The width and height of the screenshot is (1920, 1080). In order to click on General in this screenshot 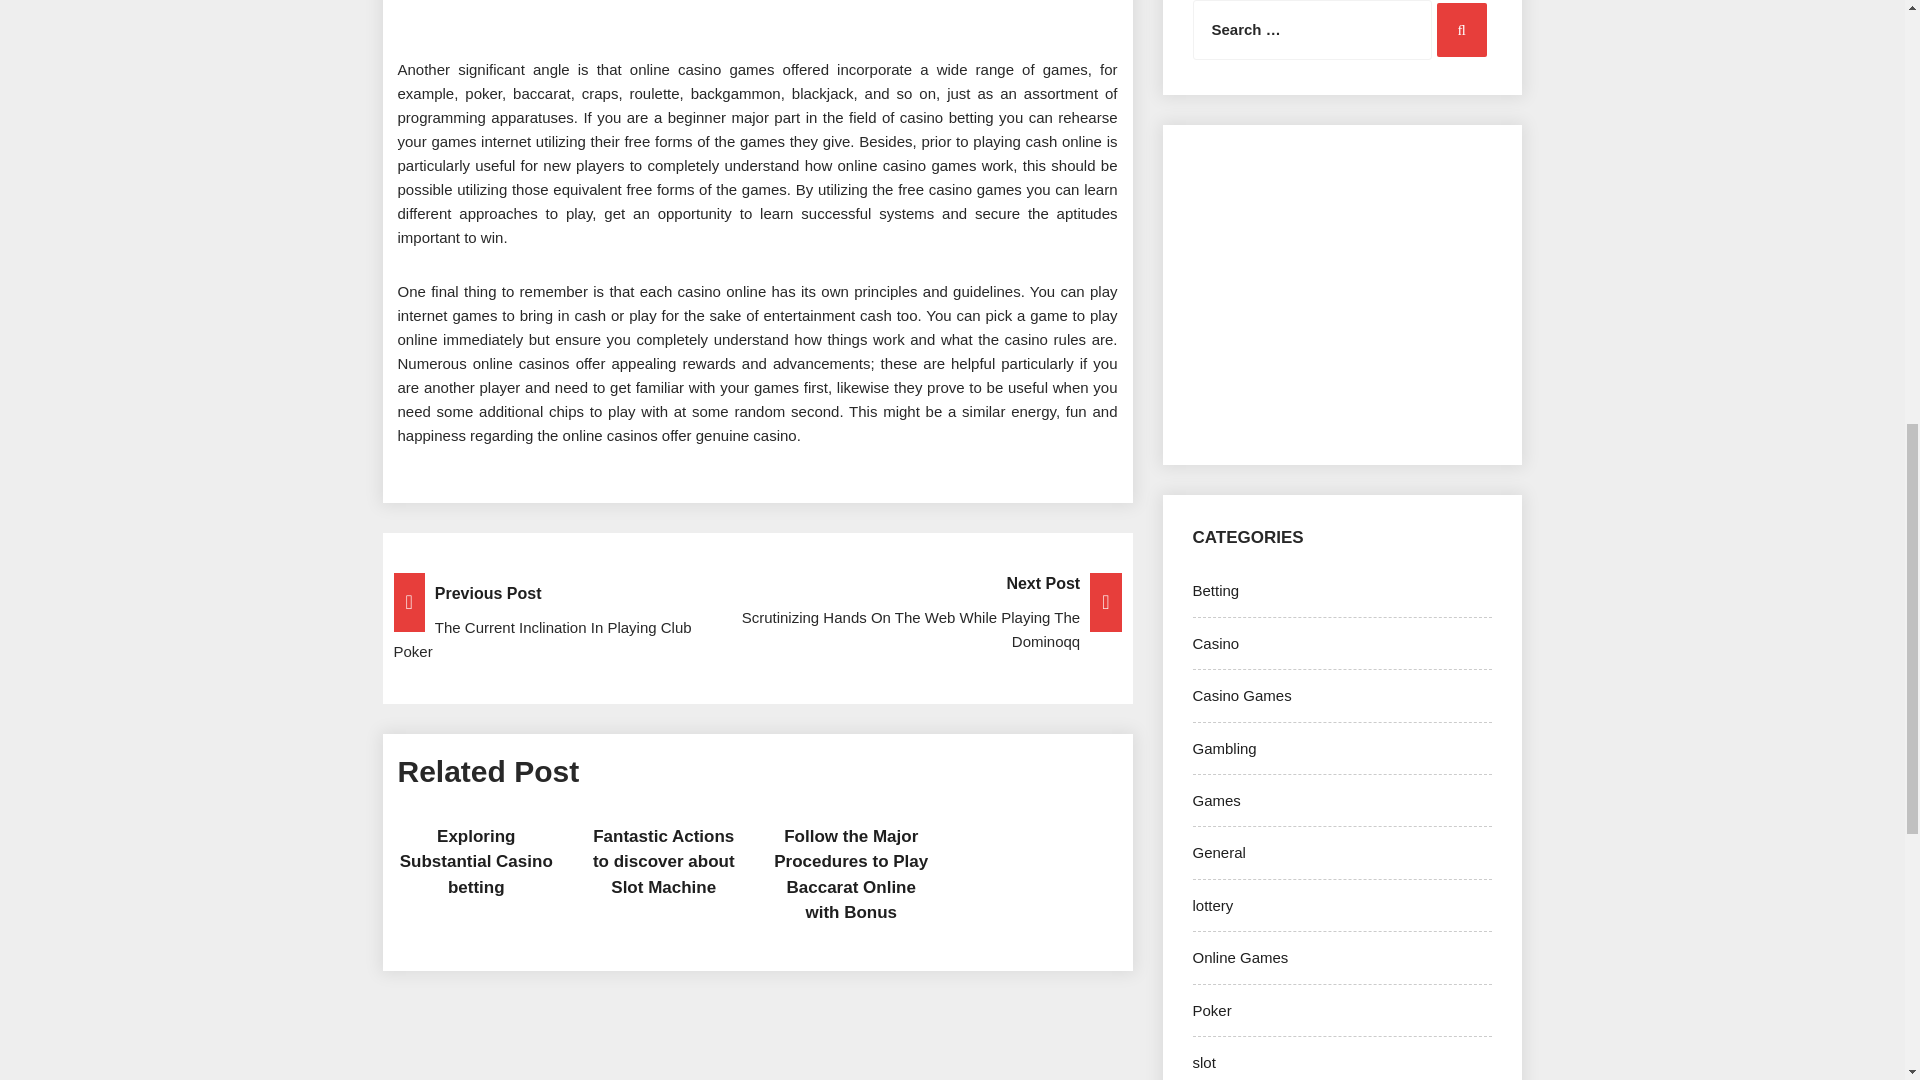, I will do `click(1218, 852)`.